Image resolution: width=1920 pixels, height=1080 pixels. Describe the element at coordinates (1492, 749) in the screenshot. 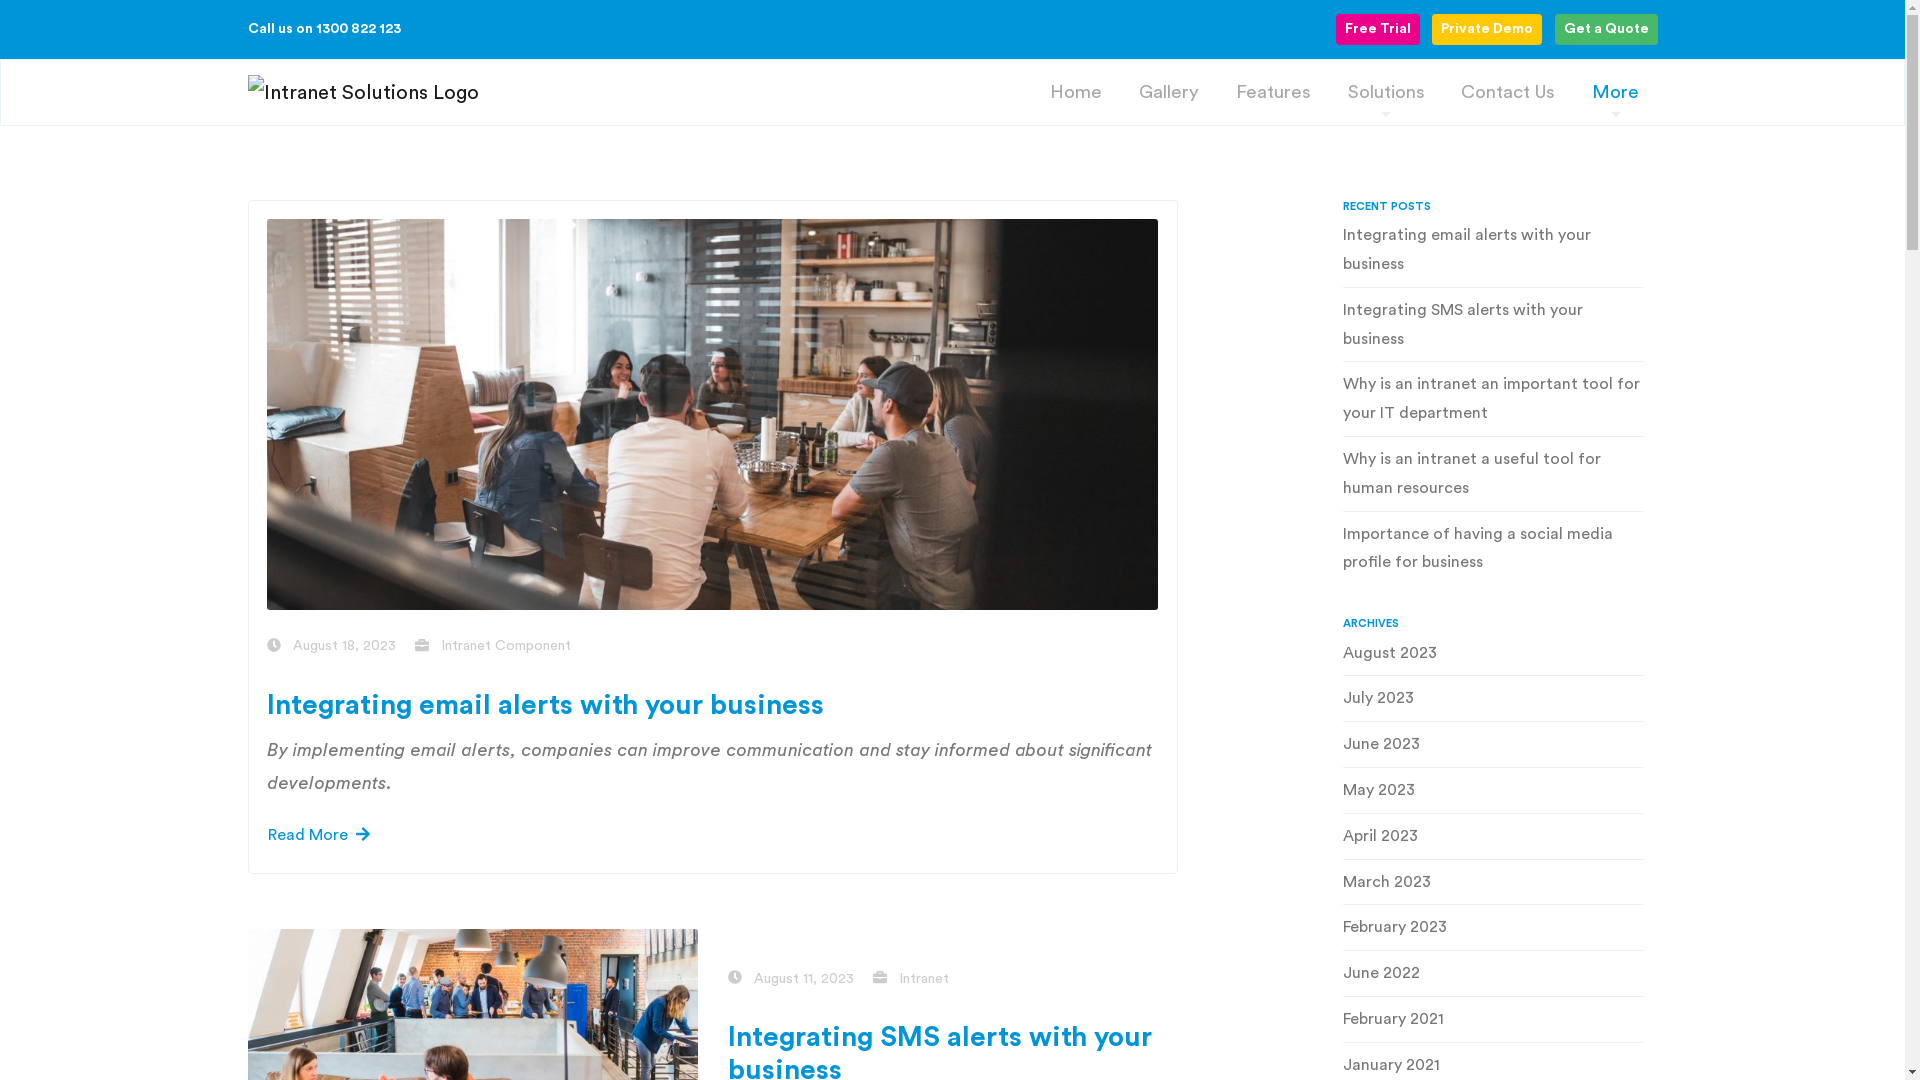

I see `June 2023` at that location.